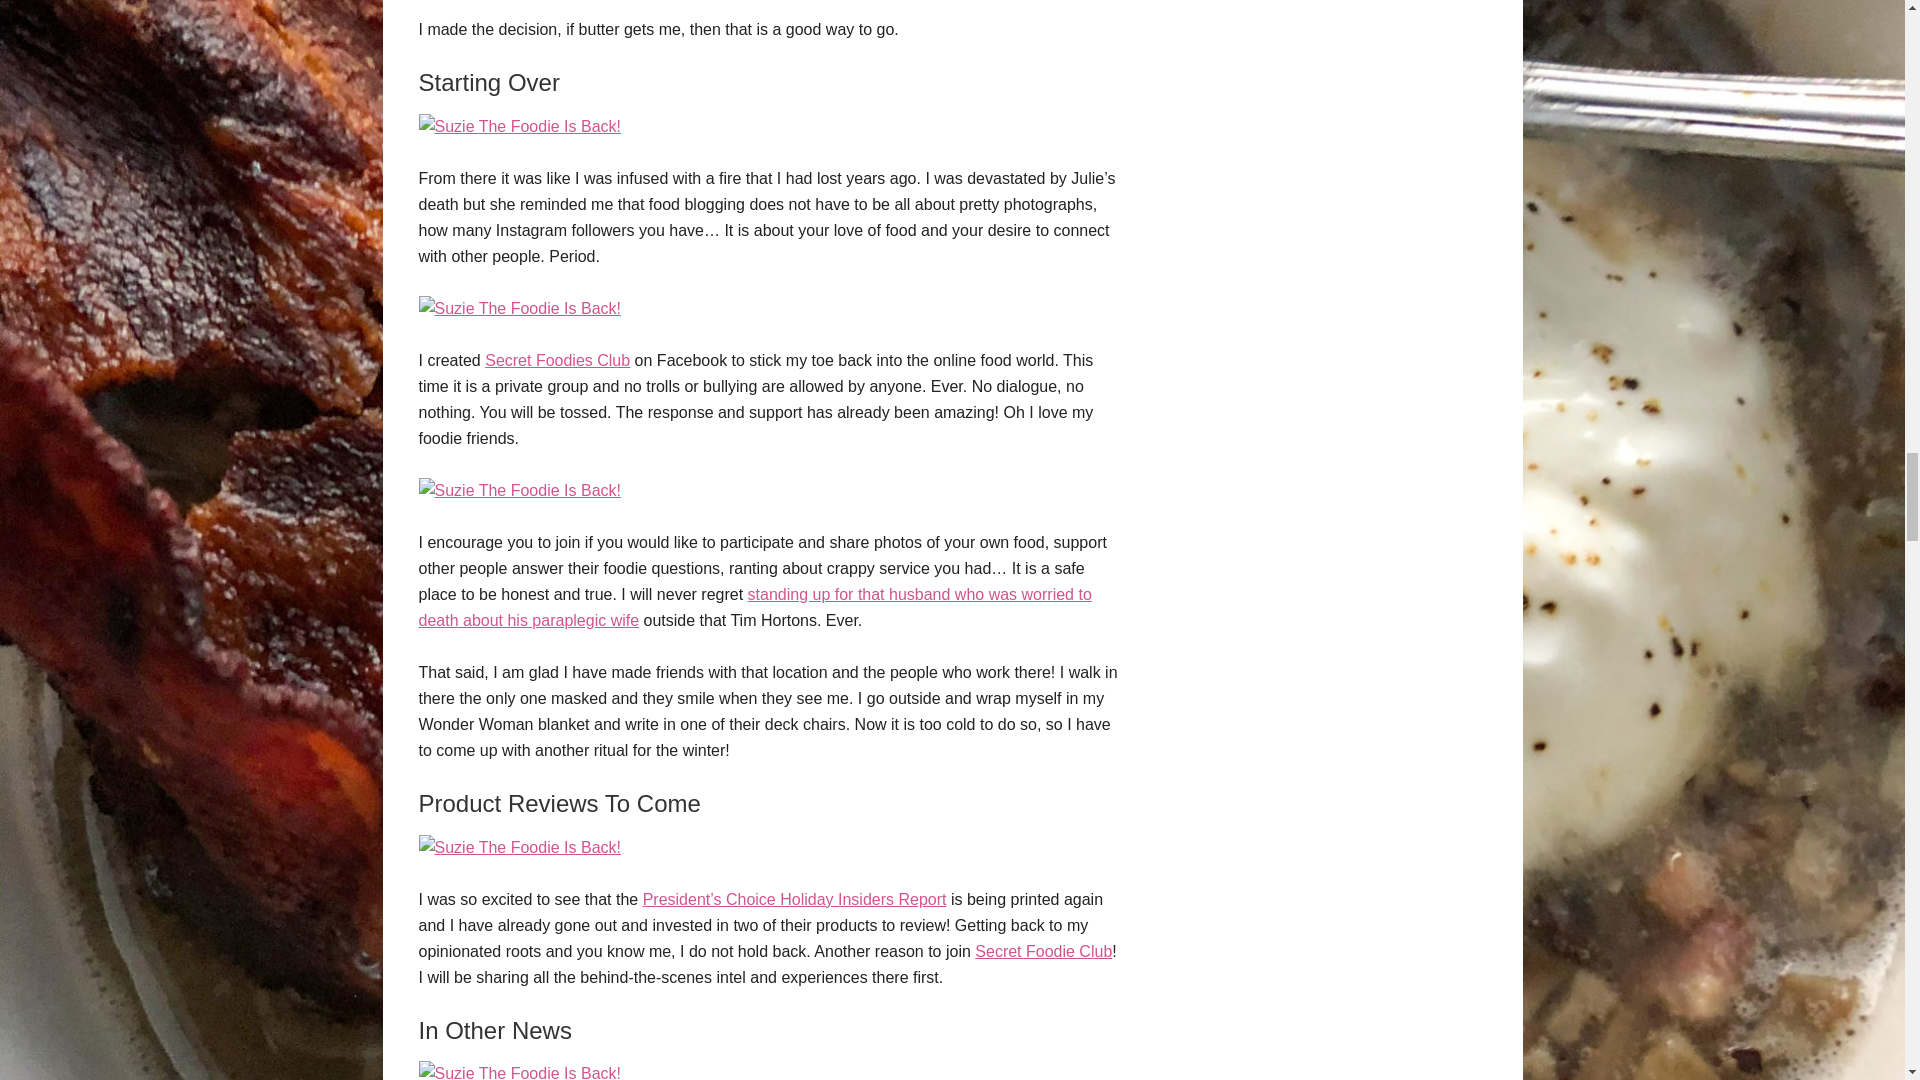 The width and height of the screenshot is (1920, 1080). Describe the element at coordinates (519, 126) in the screenshot. I see `Suzie The Foodie Is Back!` at that location.